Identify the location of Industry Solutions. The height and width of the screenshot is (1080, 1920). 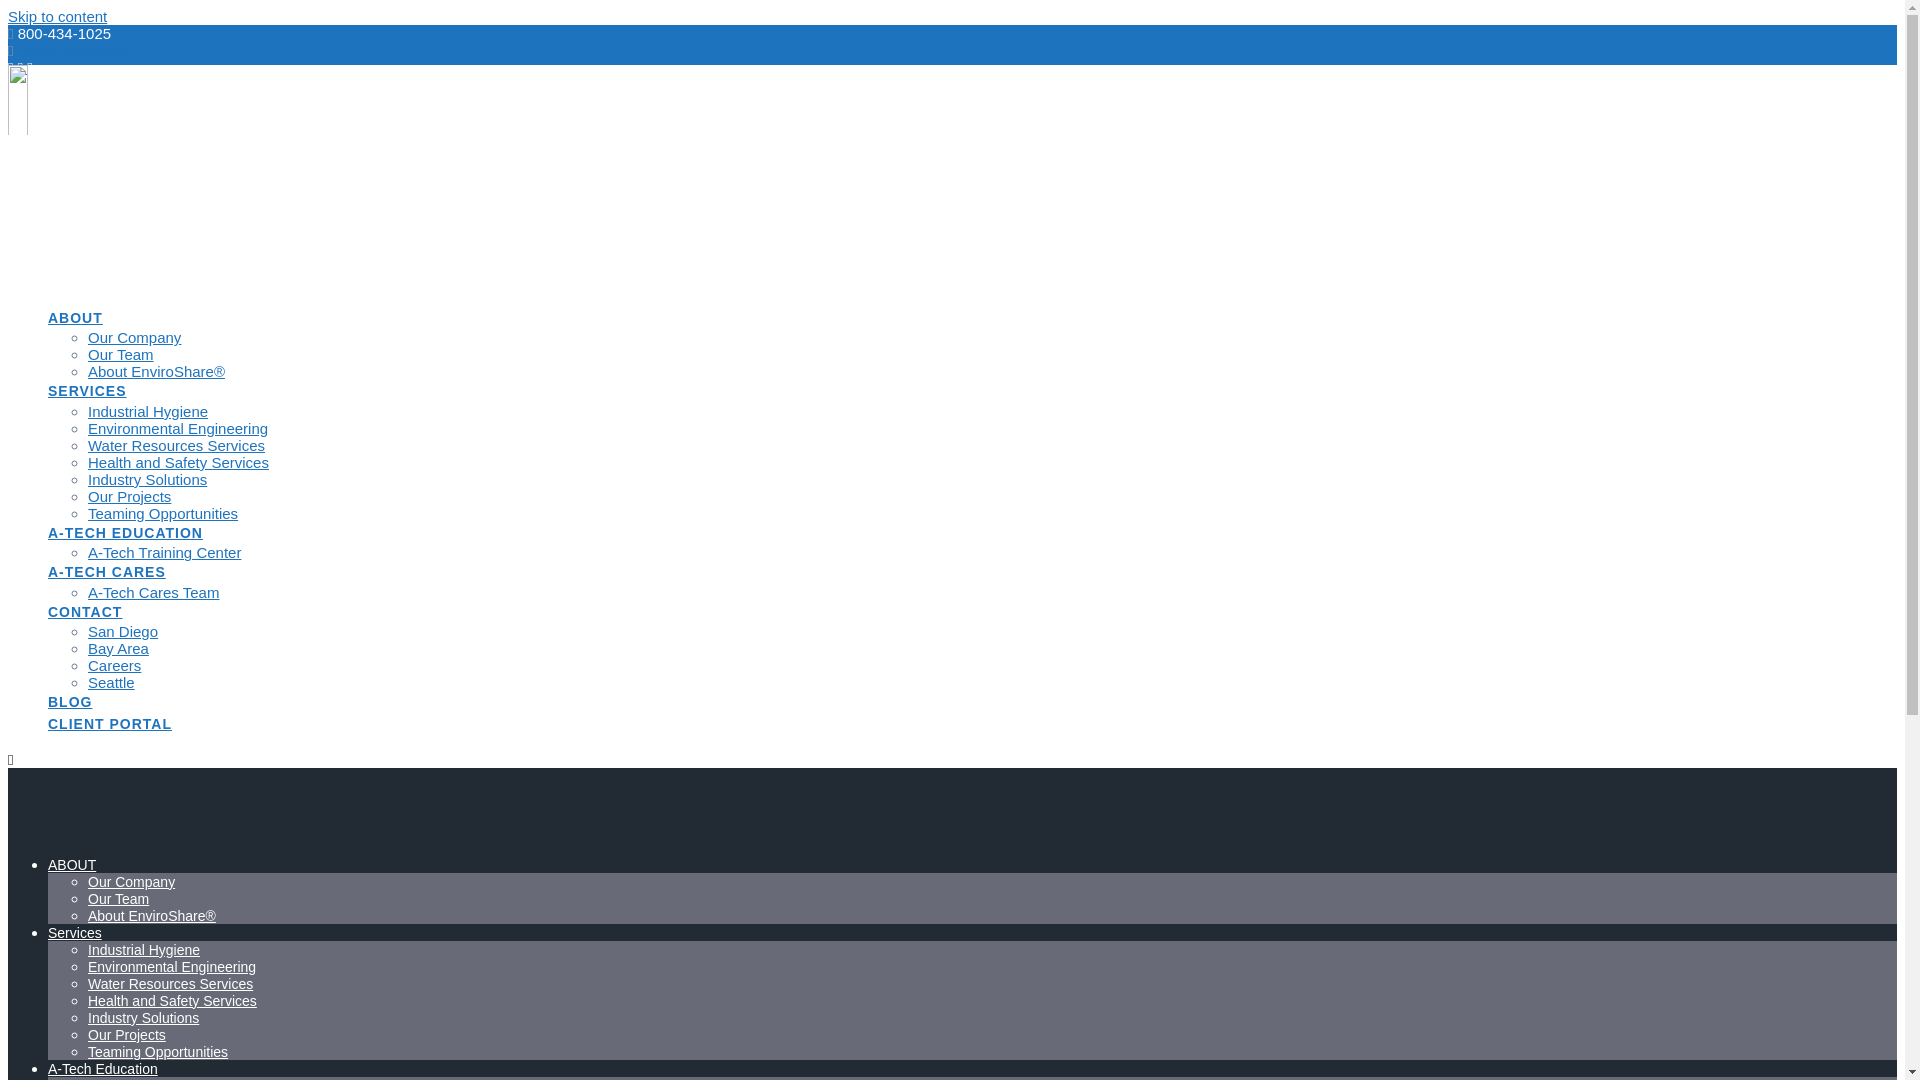
(148, 479).